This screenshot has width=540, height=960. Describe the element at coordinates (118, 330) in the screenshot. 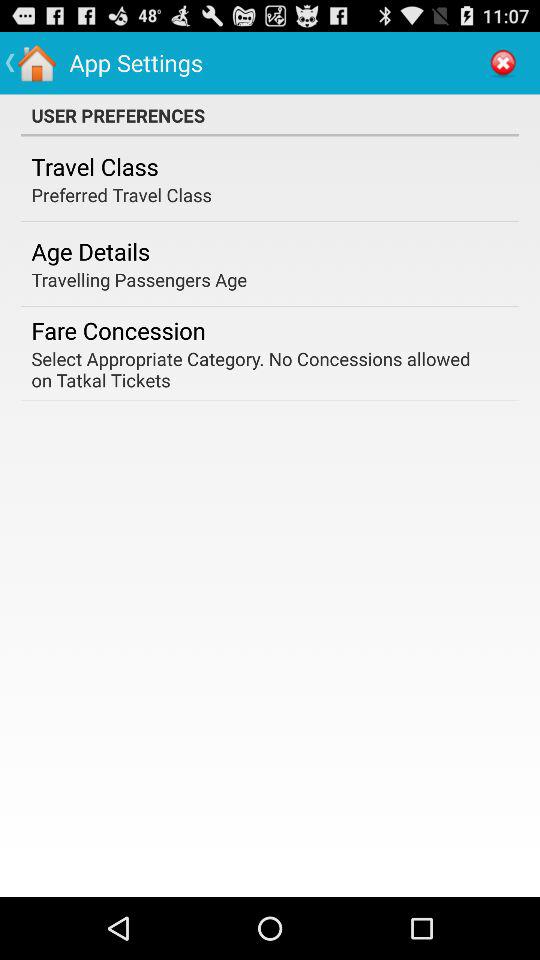

I see `turn off the fare concession item` at that location.